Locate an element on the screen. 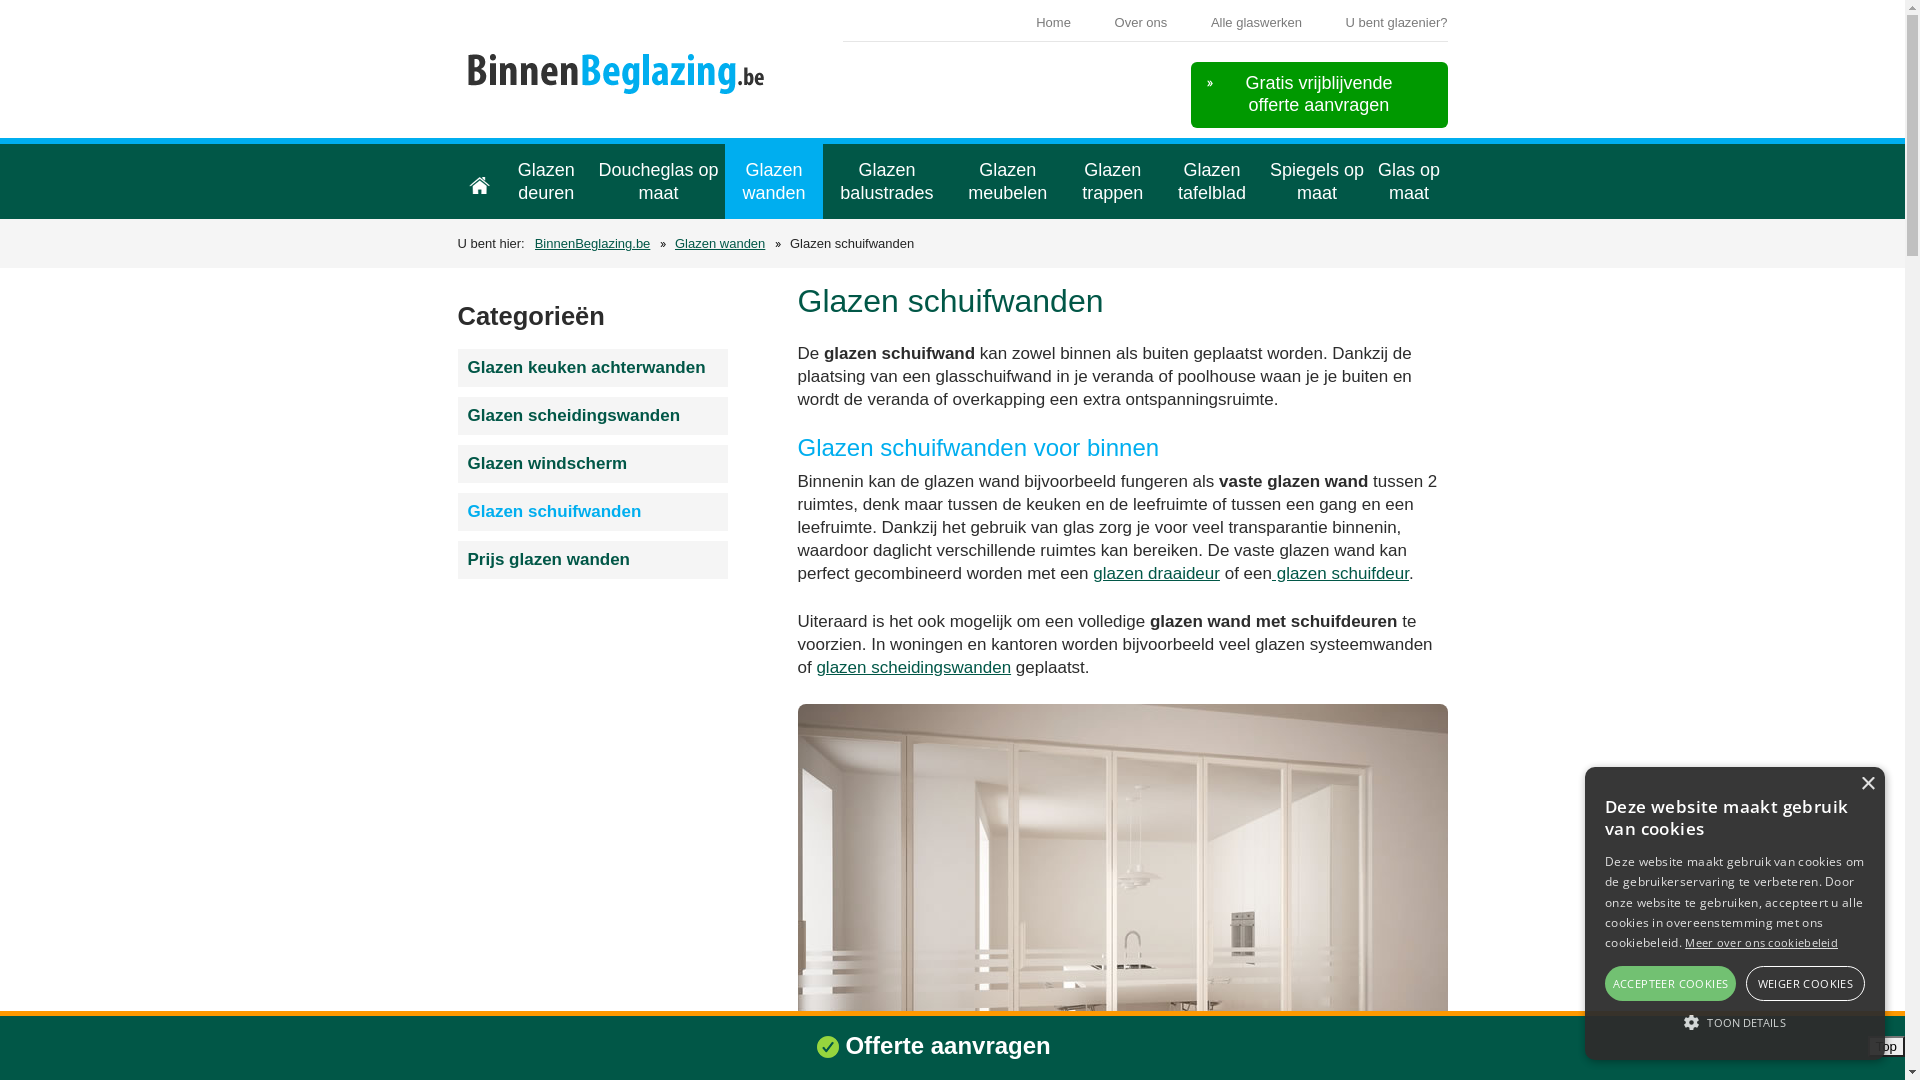 This screenshot has width=1920, height=1080. Over ons is located at coordinates (1142, 22).